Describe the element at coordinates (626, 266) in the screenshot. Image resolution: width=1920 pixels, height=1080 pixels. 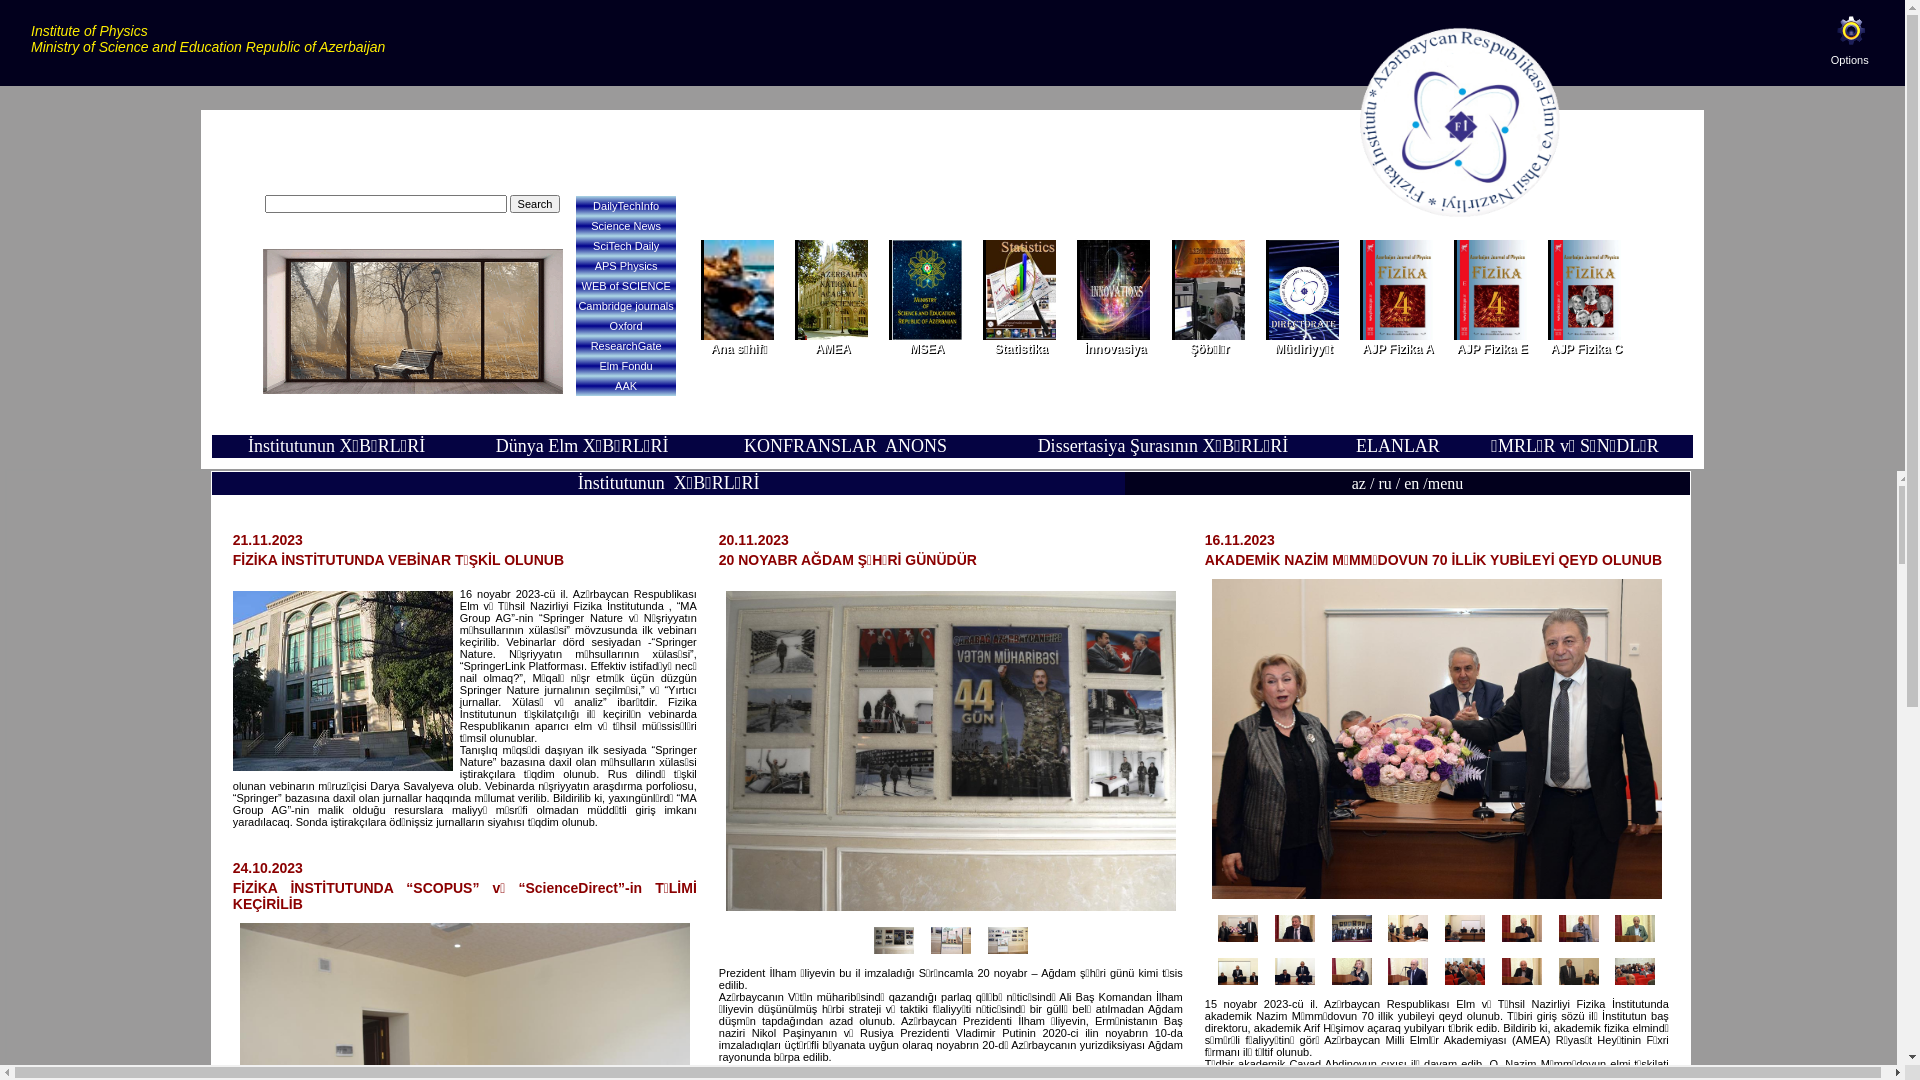
I see `APS Physics` at that location.